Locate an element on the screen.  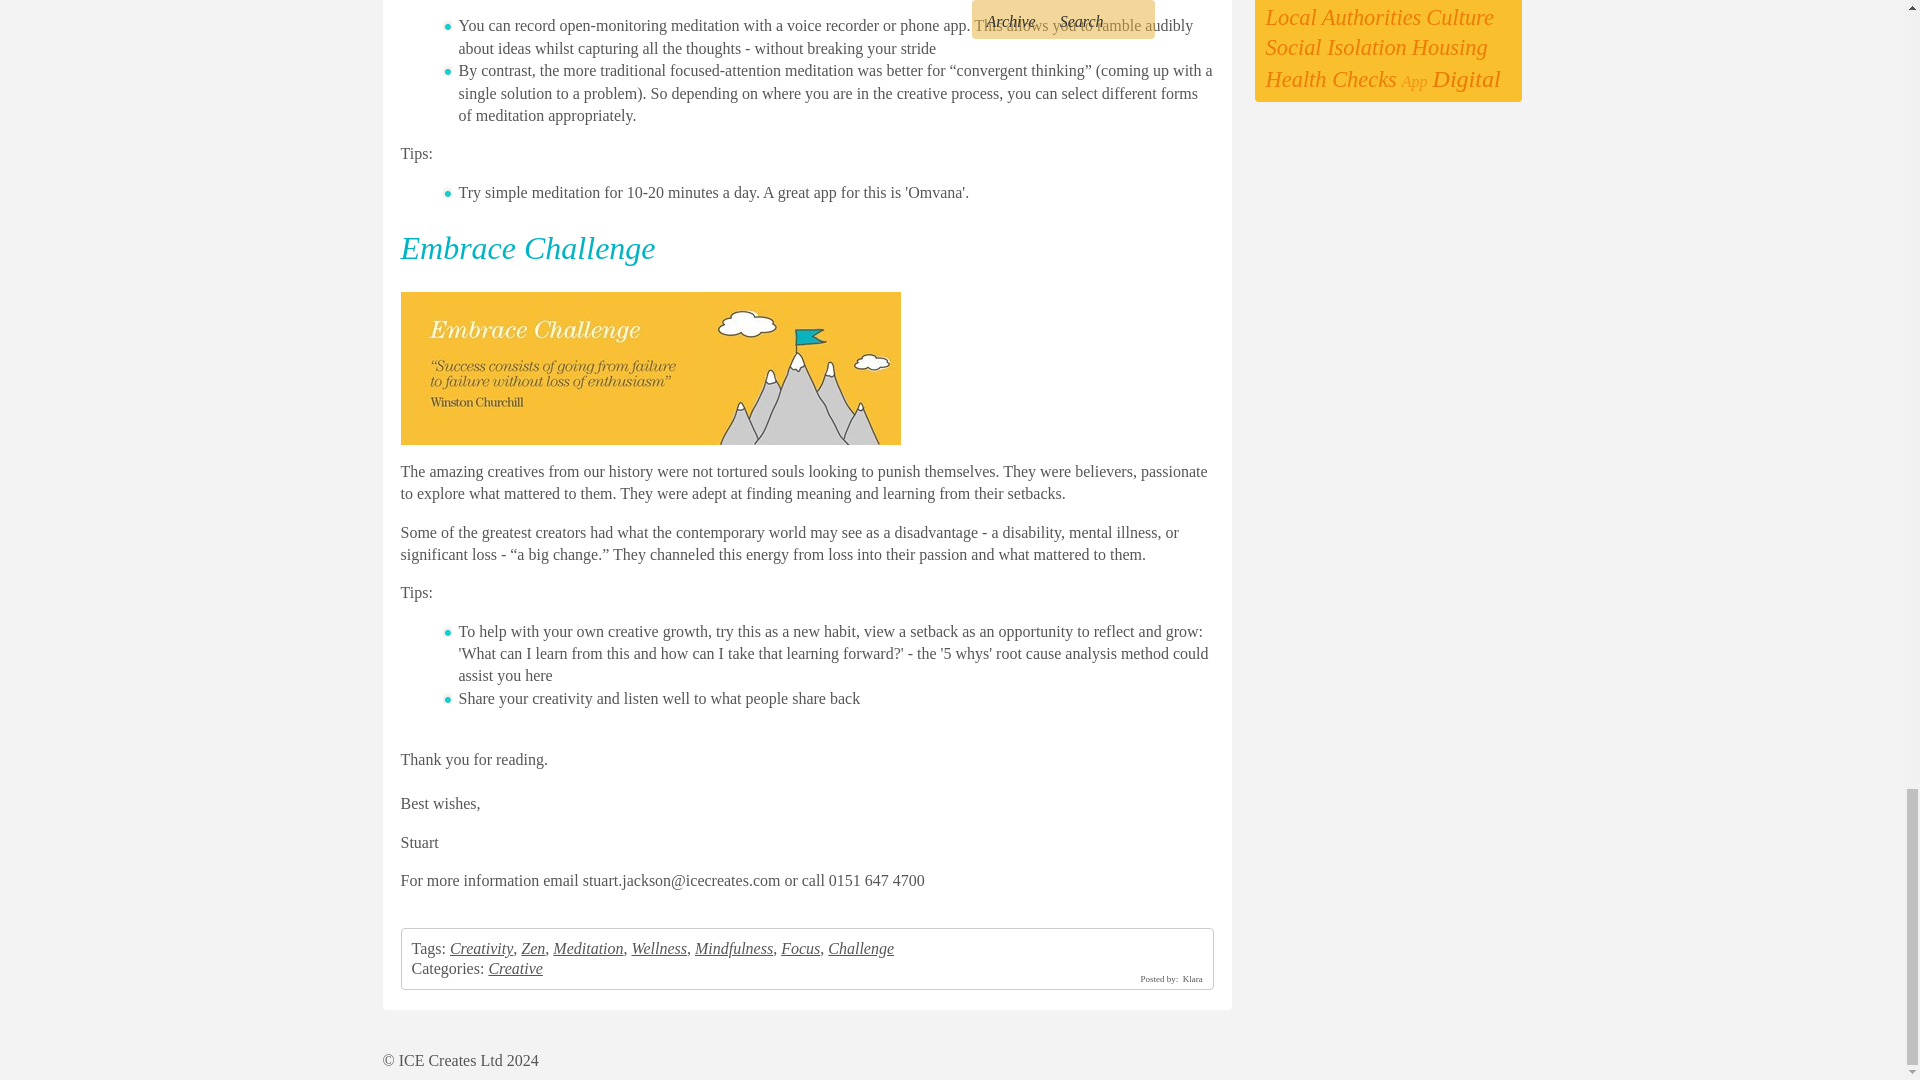
Meditation is located at coordinates (587, 948).